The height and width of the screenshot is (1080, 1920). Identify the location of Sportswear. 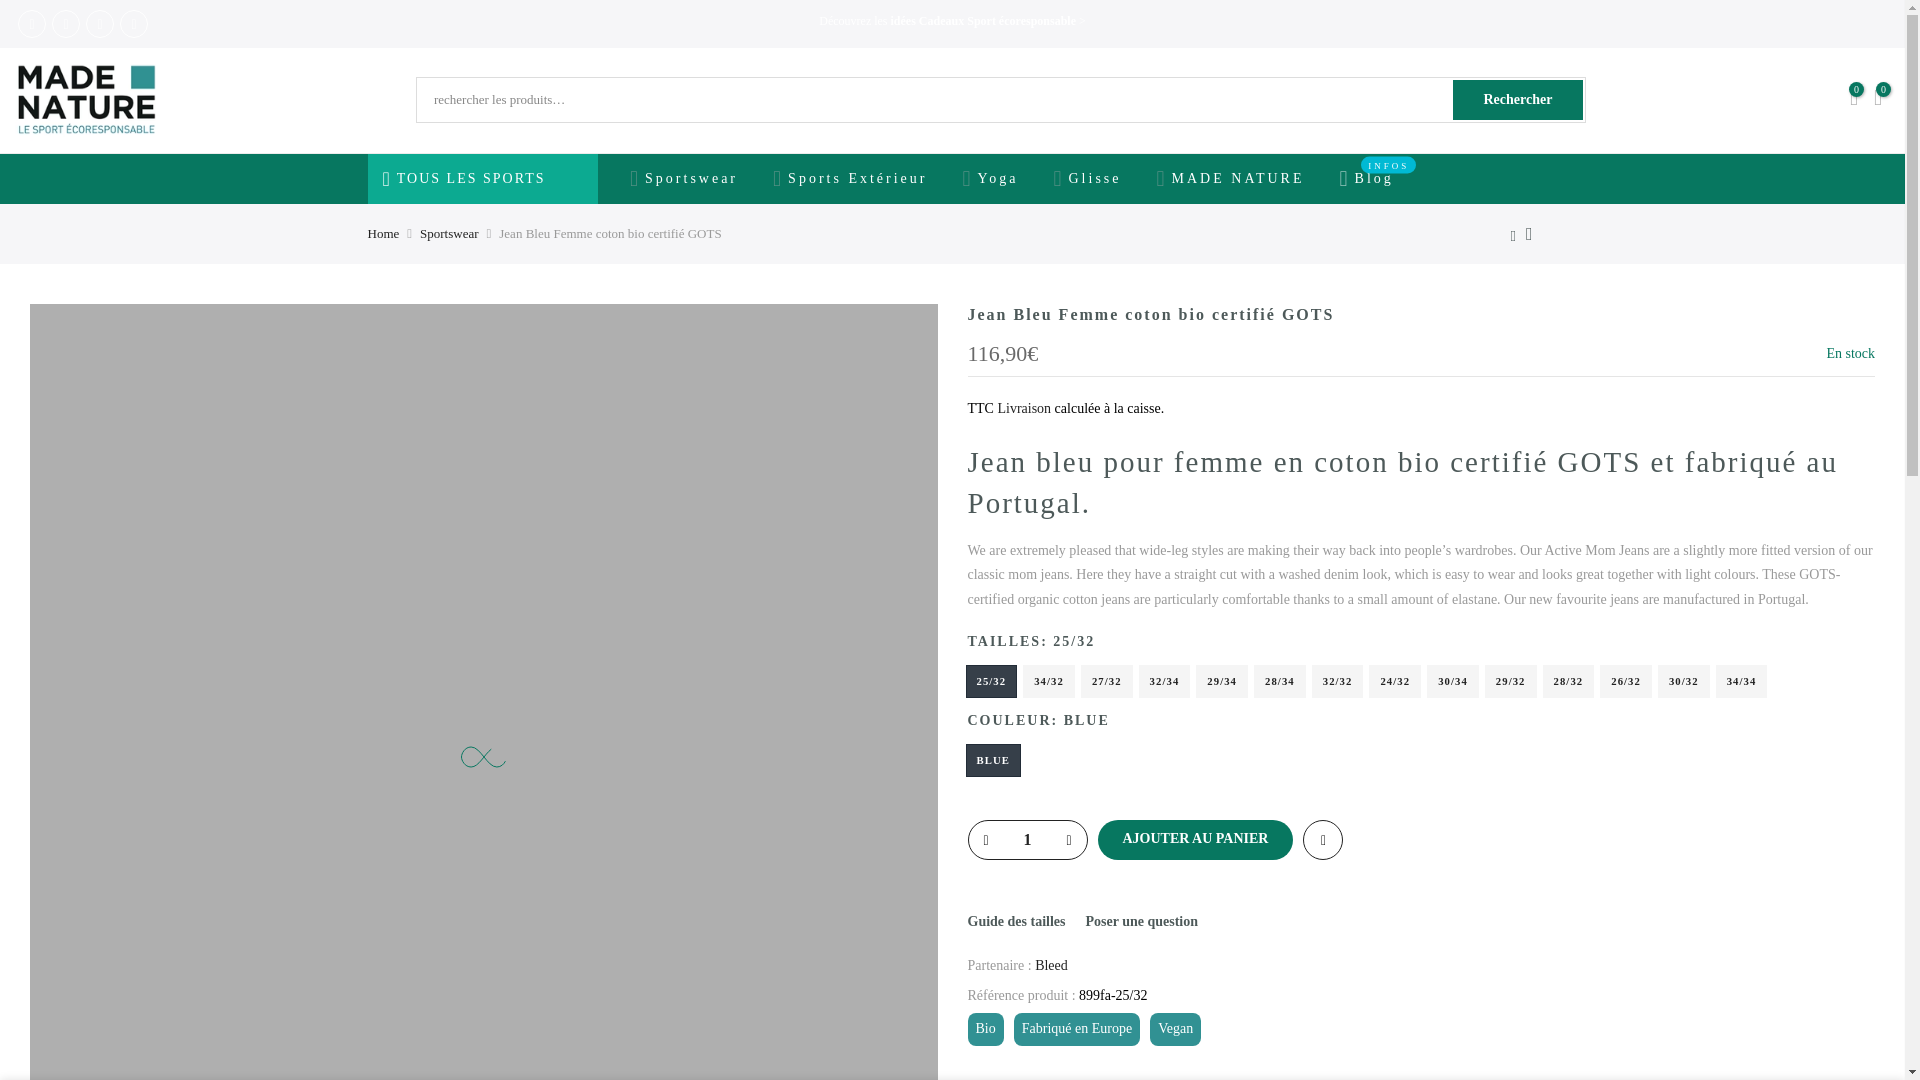
(449, 234).